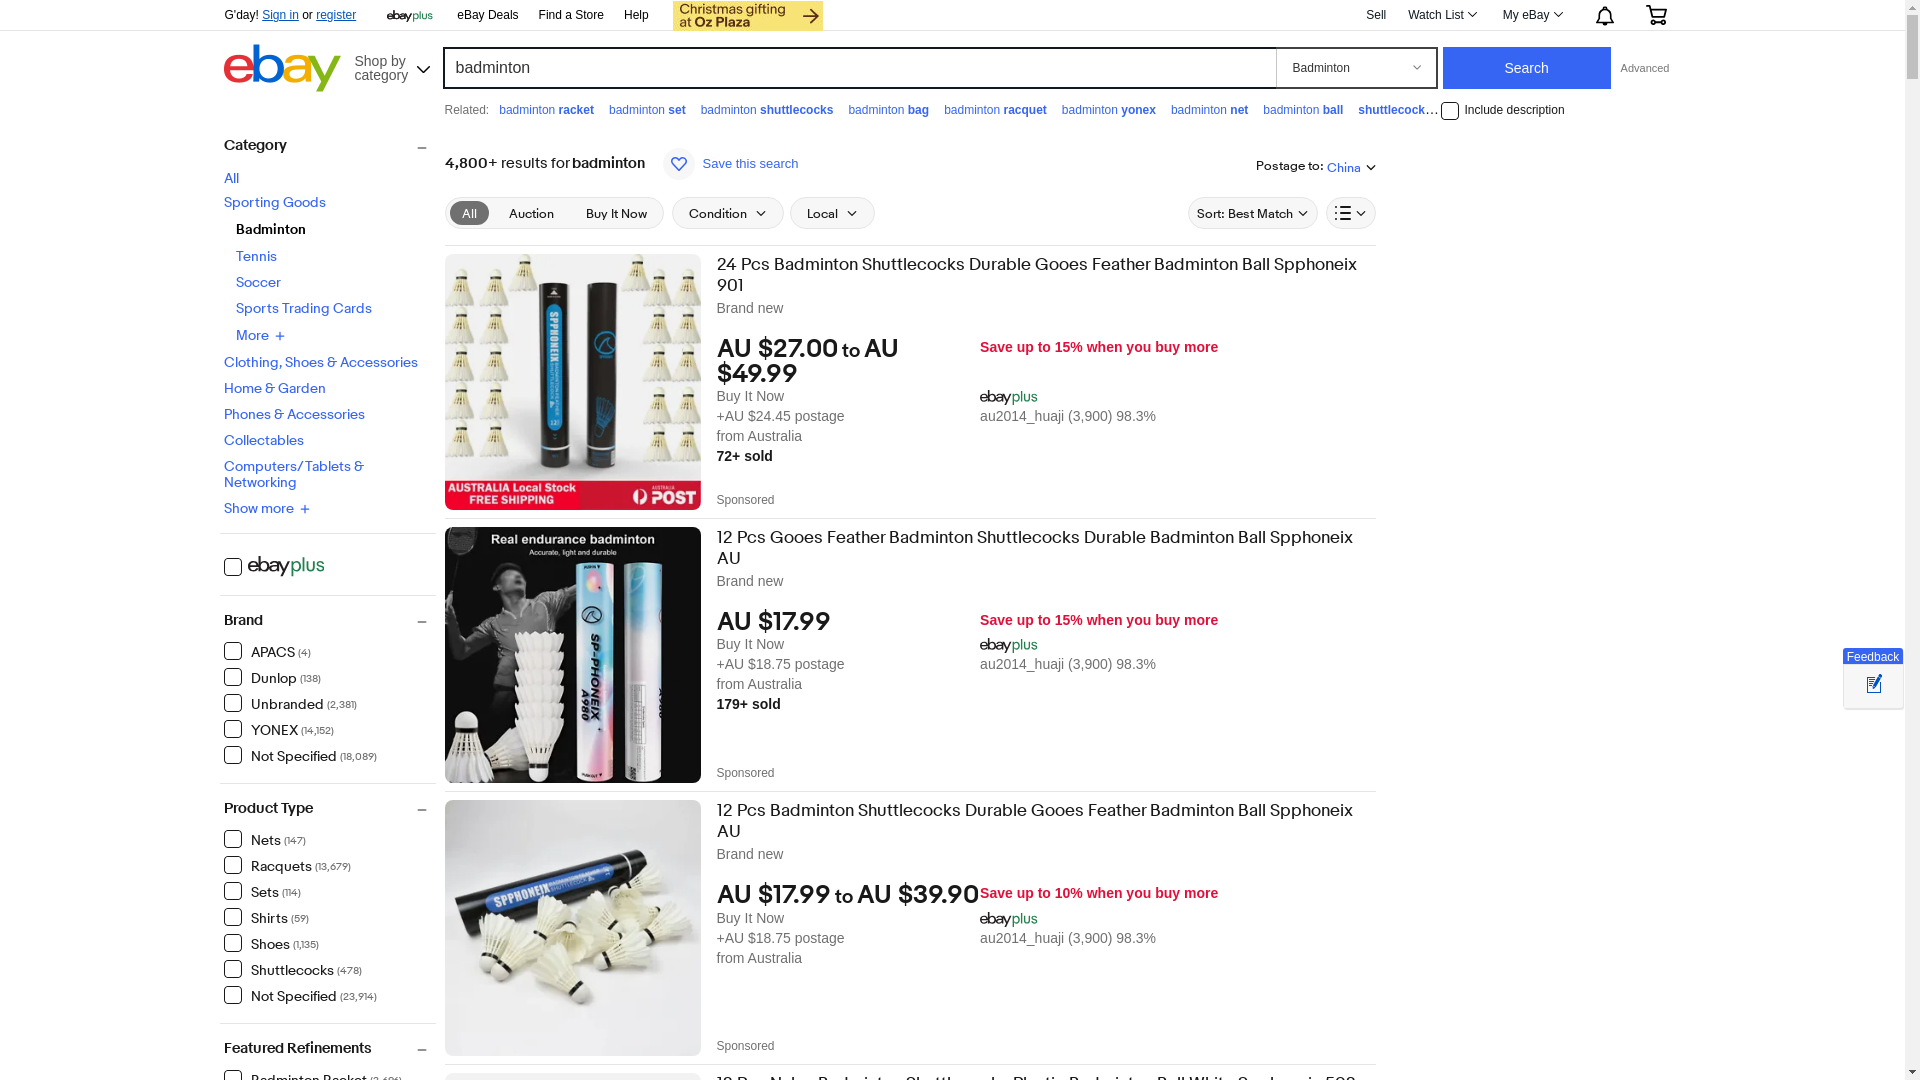  I want to click on Auction, so click(530, 213).